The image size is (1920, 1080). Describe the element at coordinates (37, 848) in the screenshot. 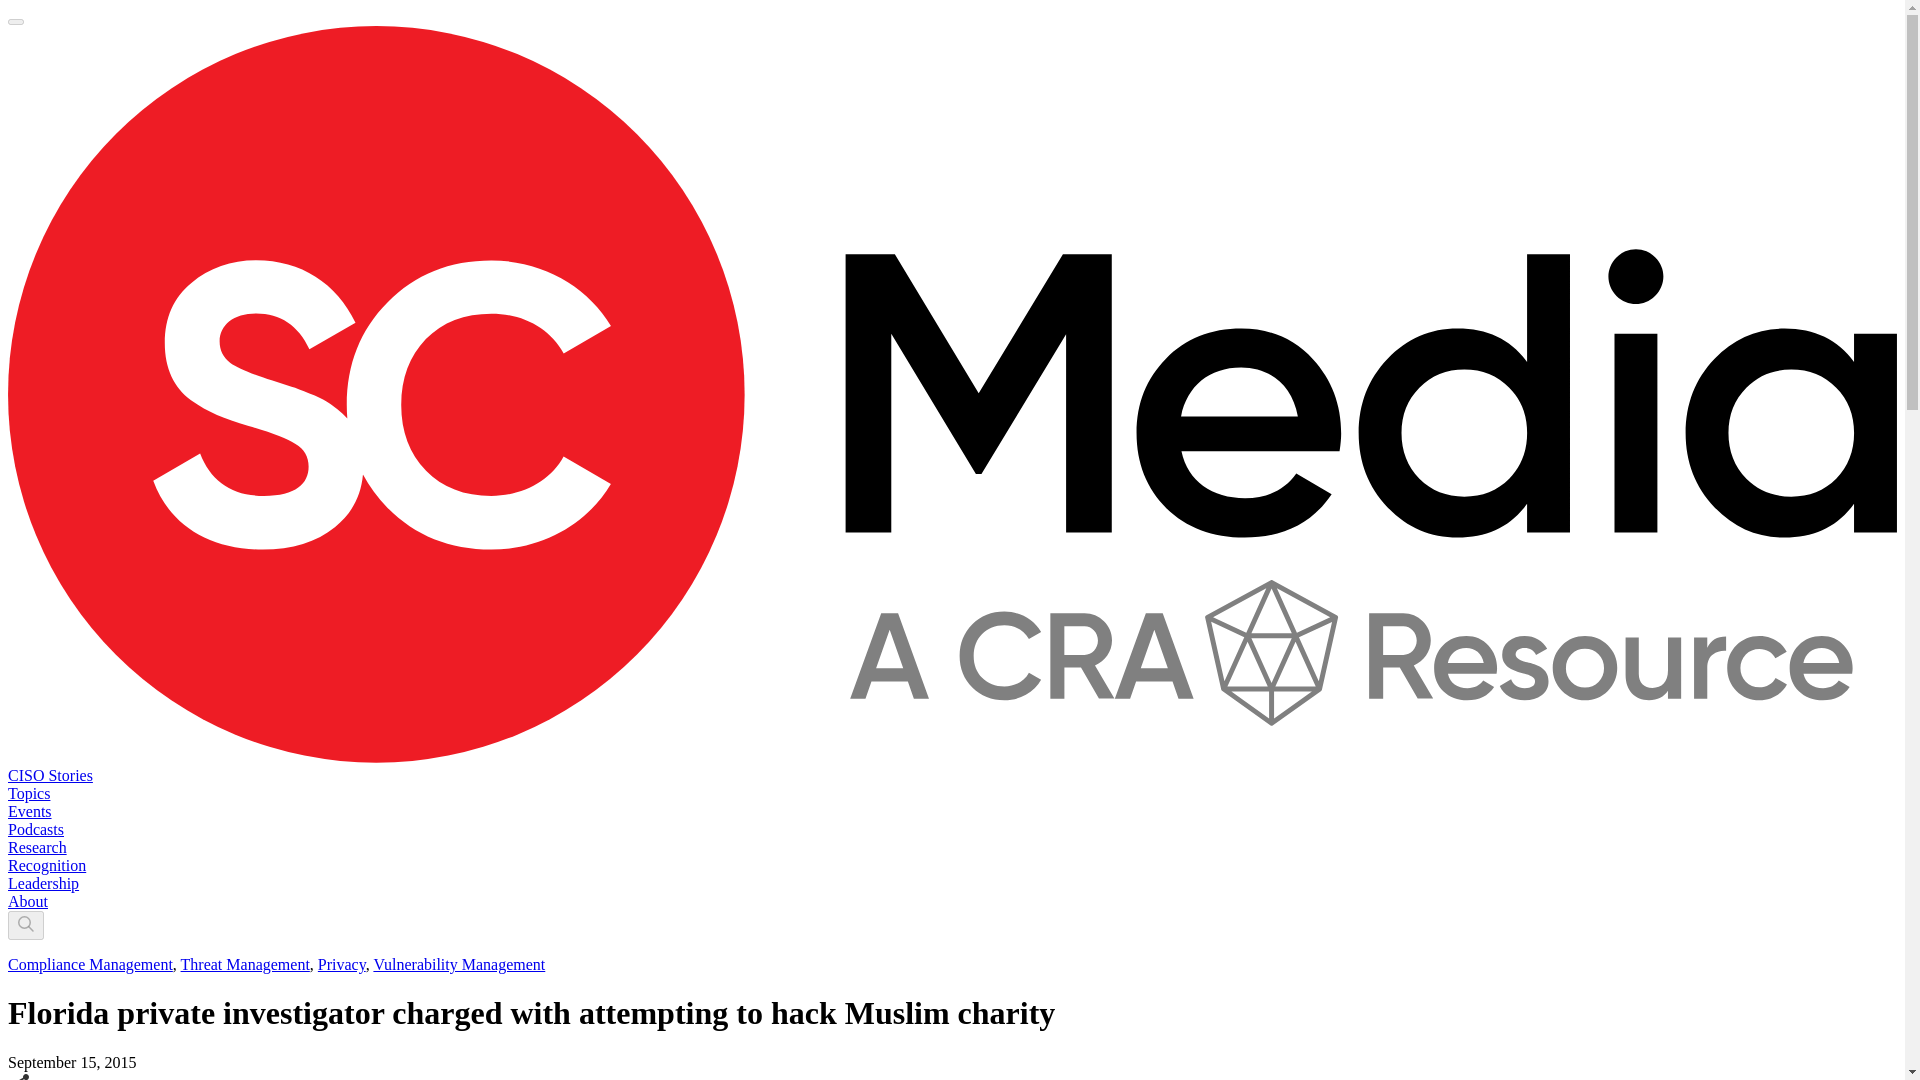

I see `Research` at that location.